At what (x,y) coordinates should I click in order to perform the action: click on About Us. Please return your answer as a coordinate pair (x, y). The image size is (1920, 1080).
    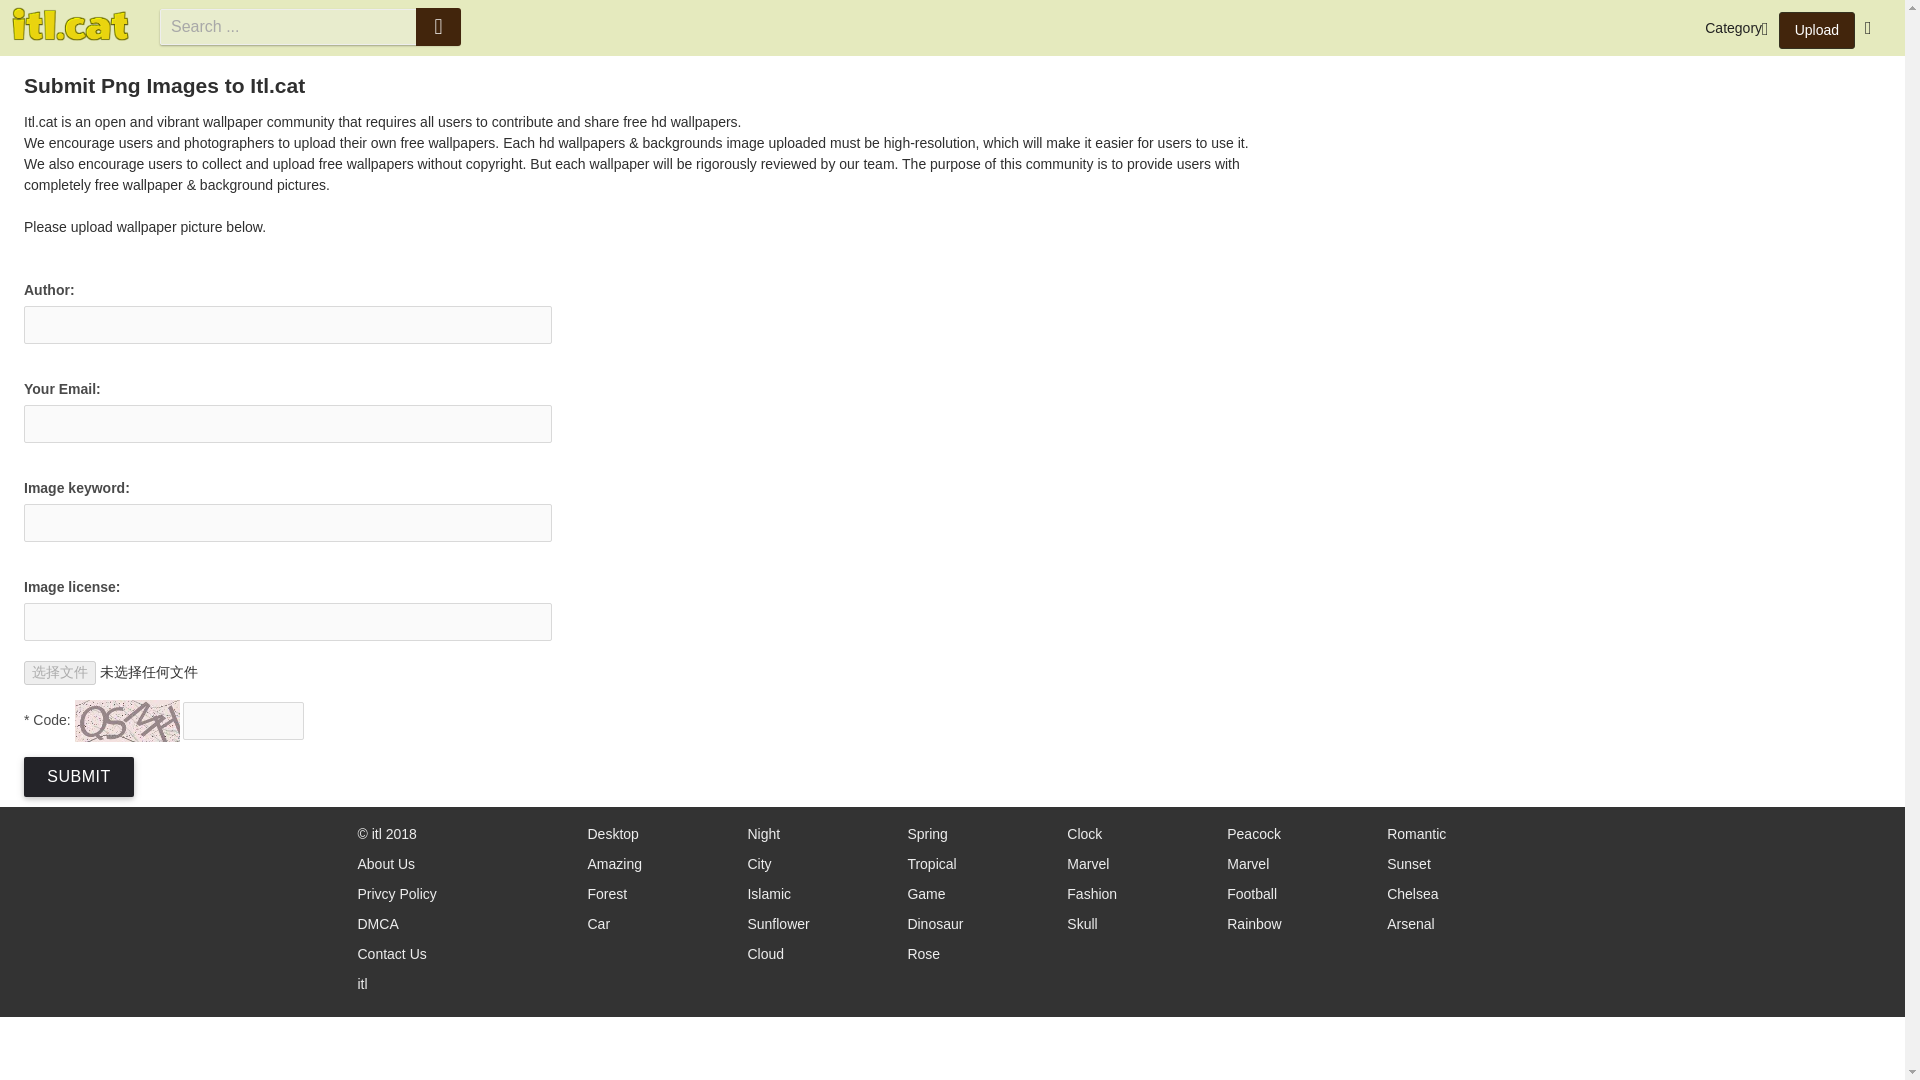
    Looking at the image, I should click on (386, 864).